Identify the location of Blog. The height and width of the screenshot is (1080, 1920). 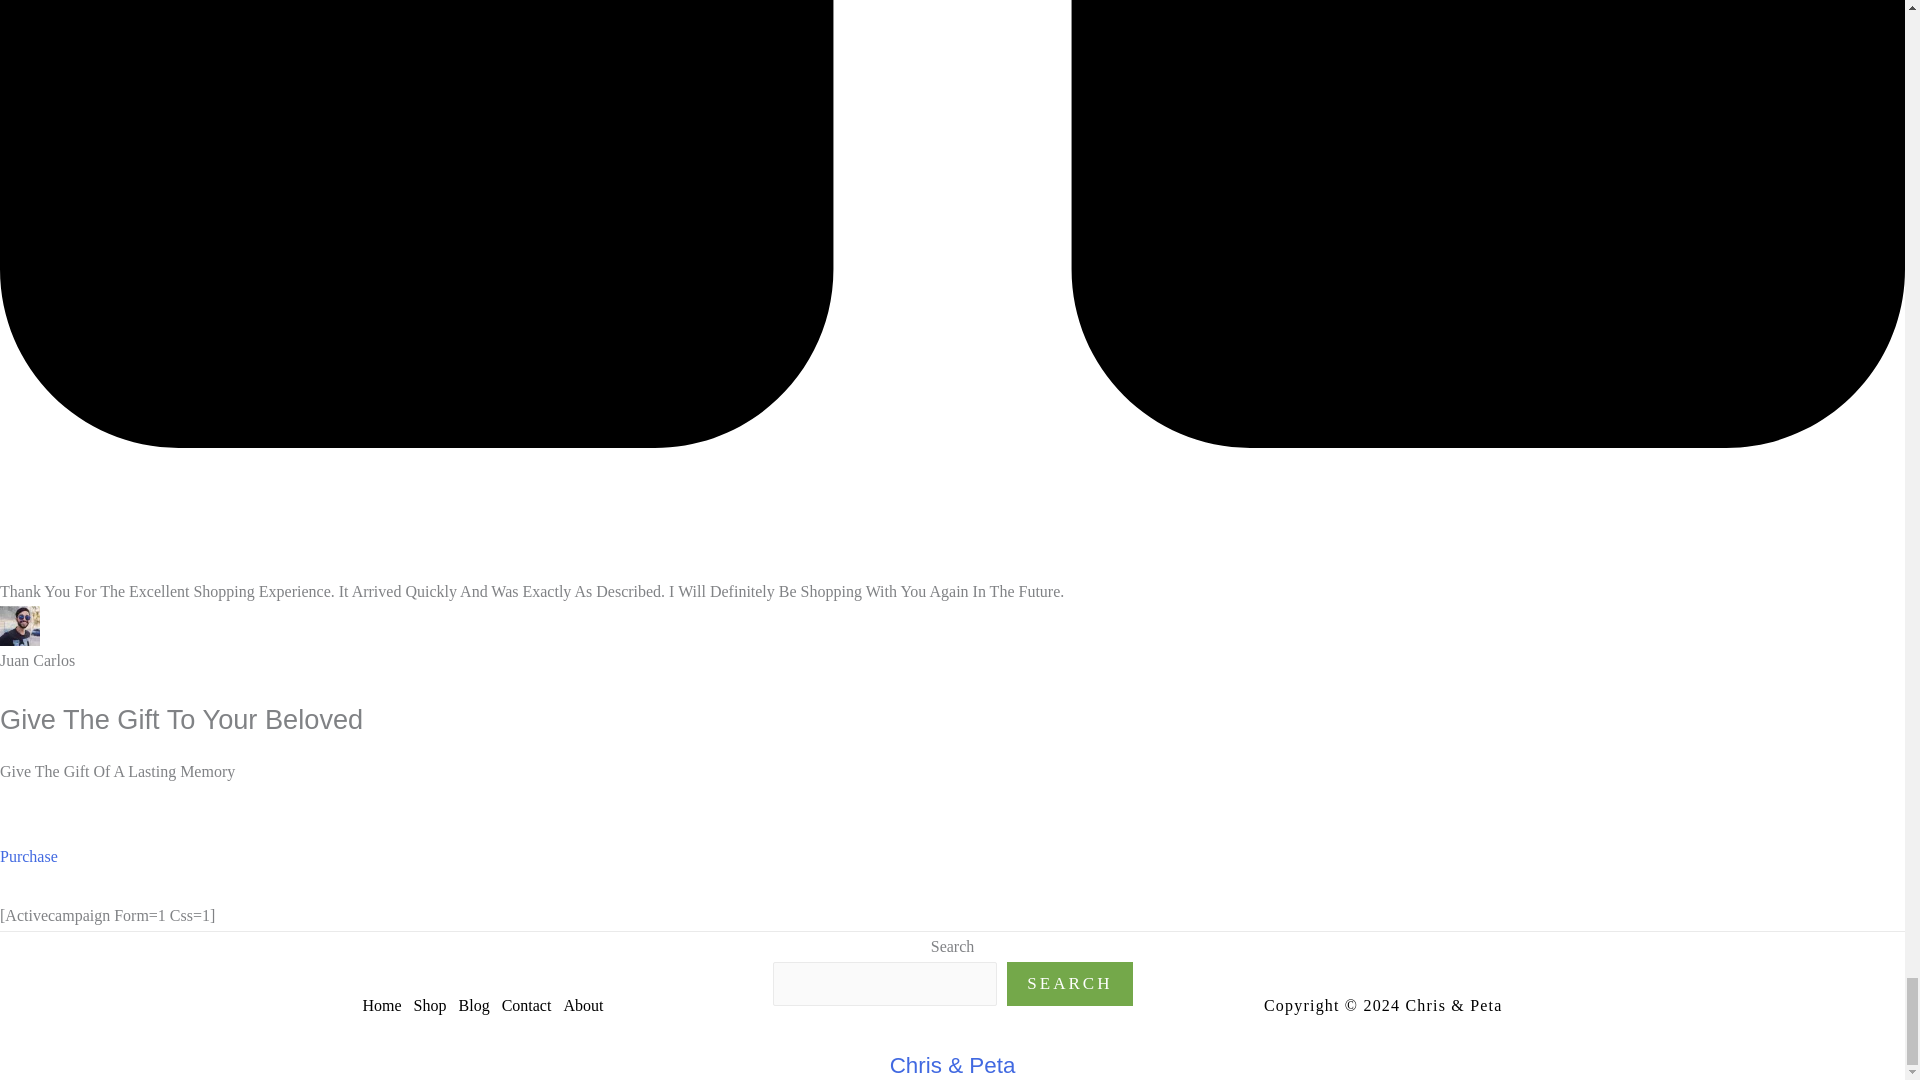
(480, 1006).